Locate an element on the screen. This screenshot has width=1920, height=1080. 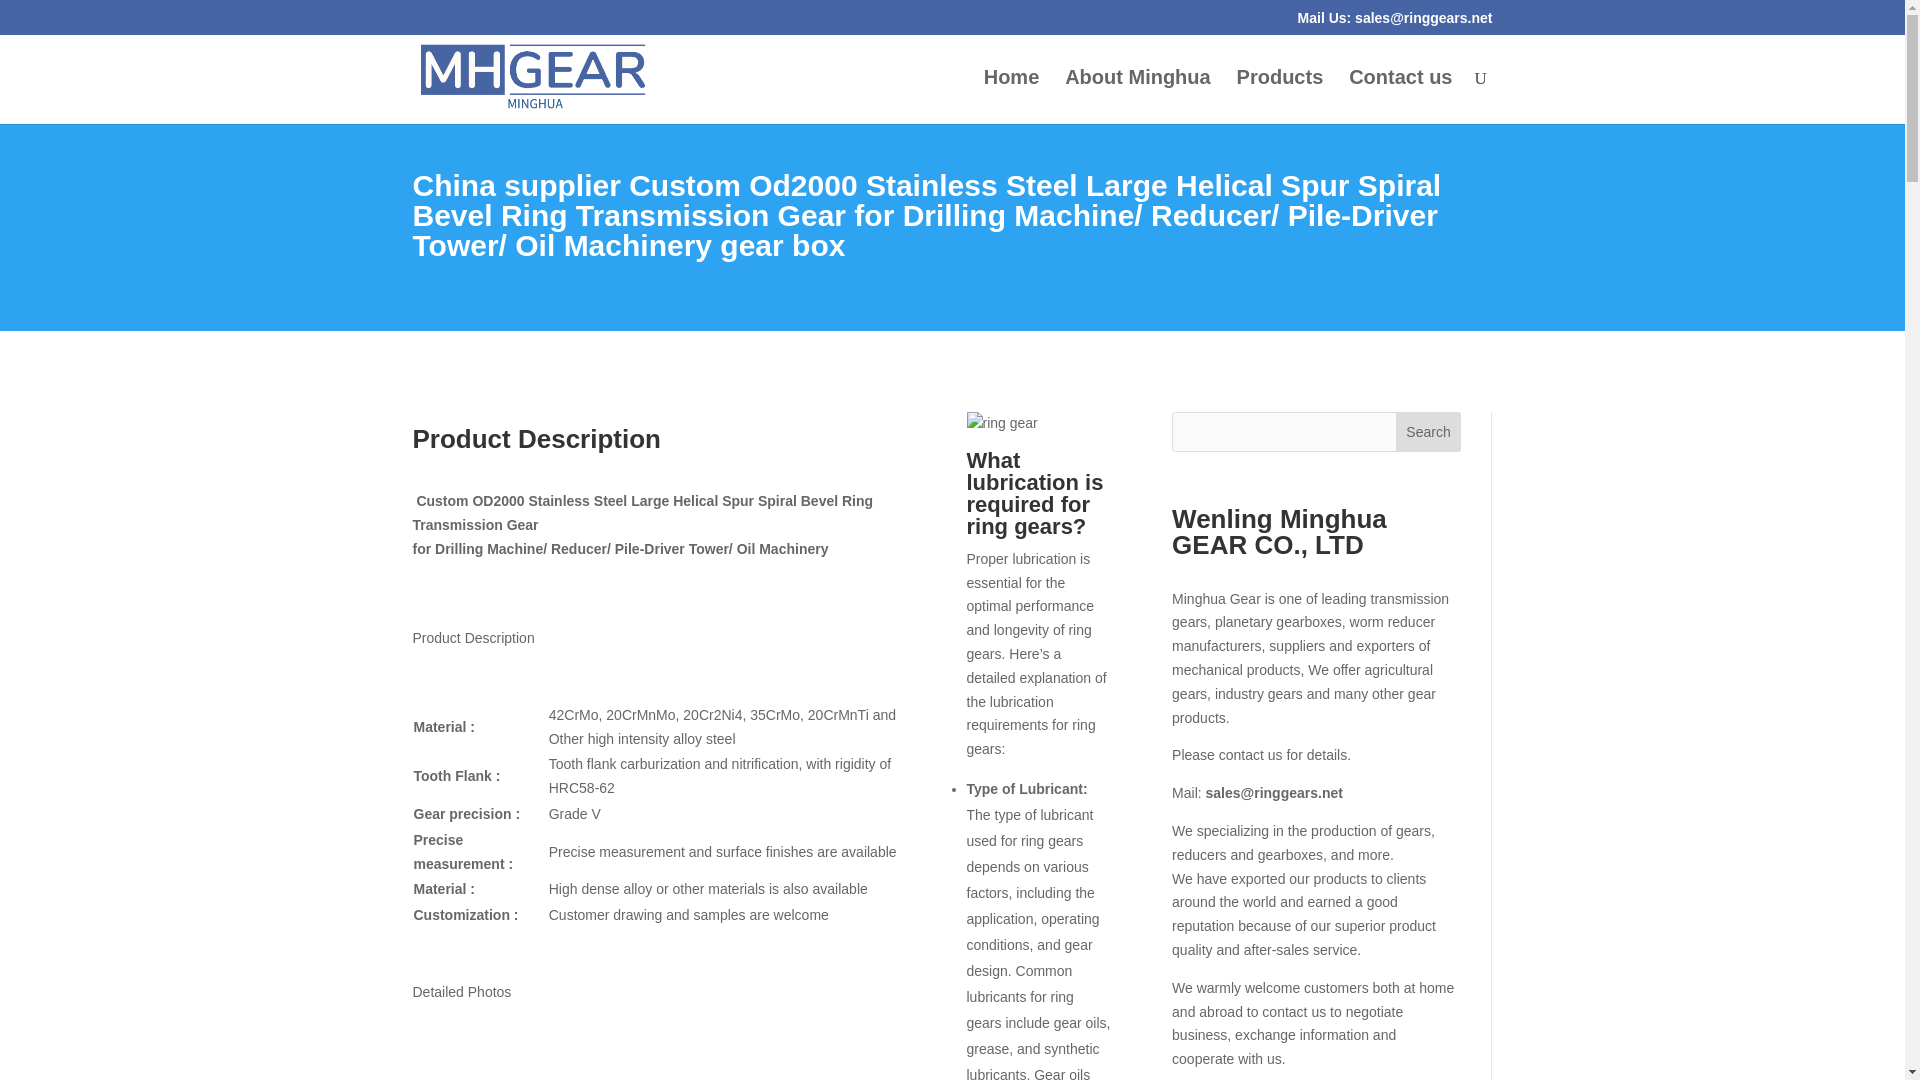
Products is located at coordinates (1280, 97).